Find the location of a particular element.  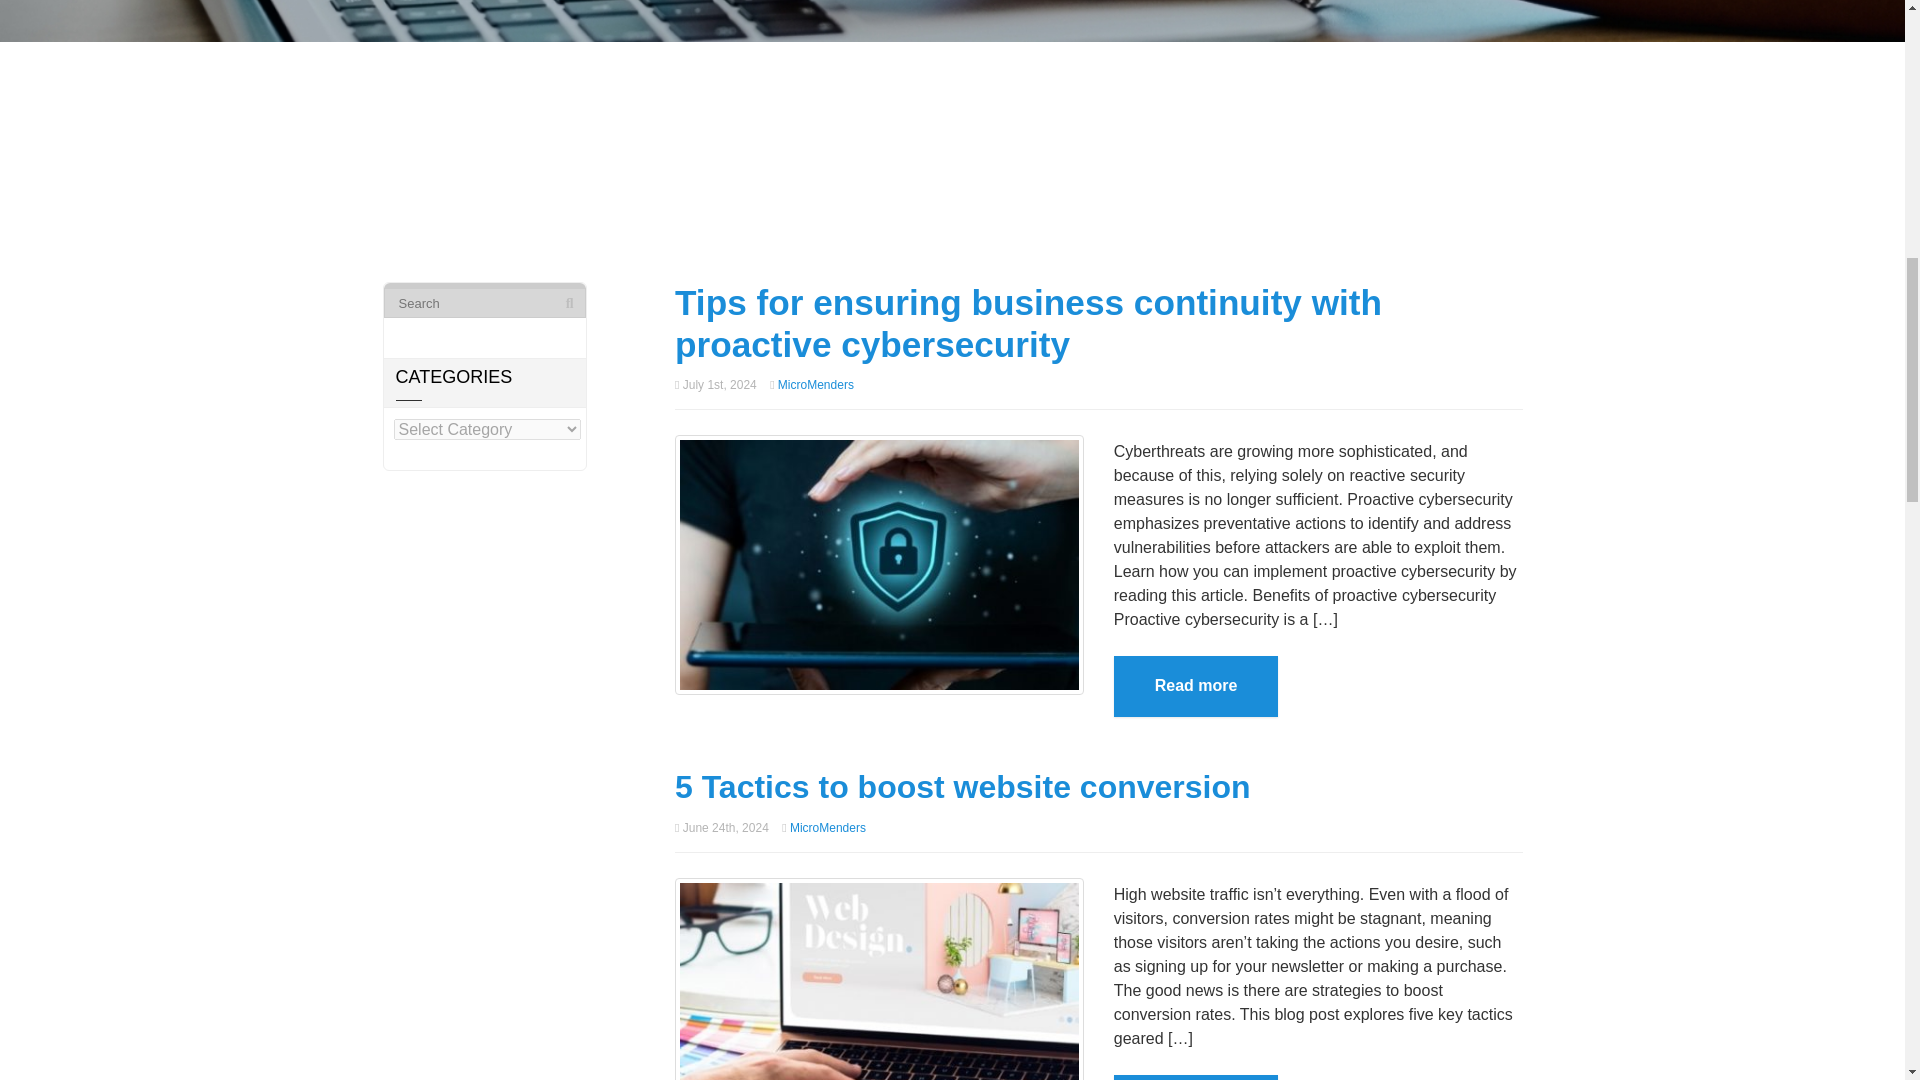

Posts by MicroMenders is located at coordinates (827, 827).